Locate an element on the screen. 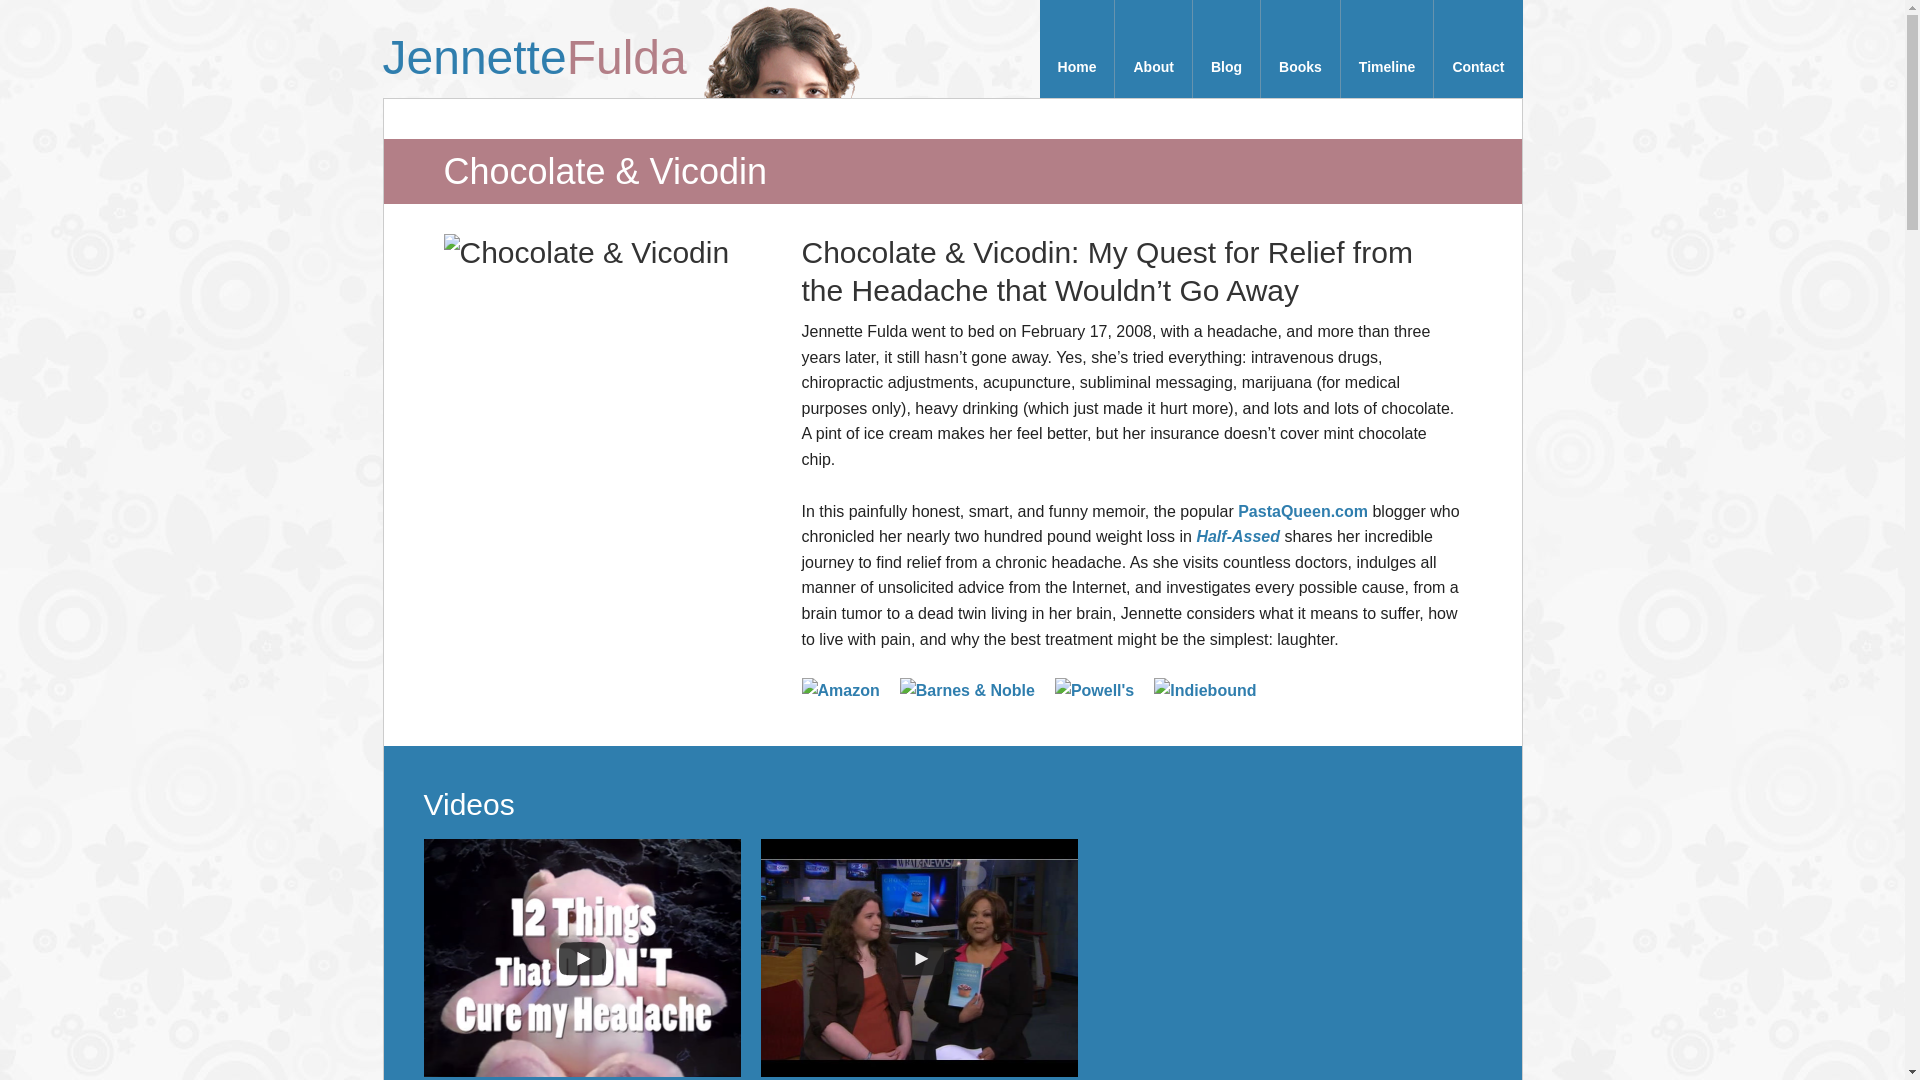  Don't poke my eye out! is located at coordinates (781, 49).